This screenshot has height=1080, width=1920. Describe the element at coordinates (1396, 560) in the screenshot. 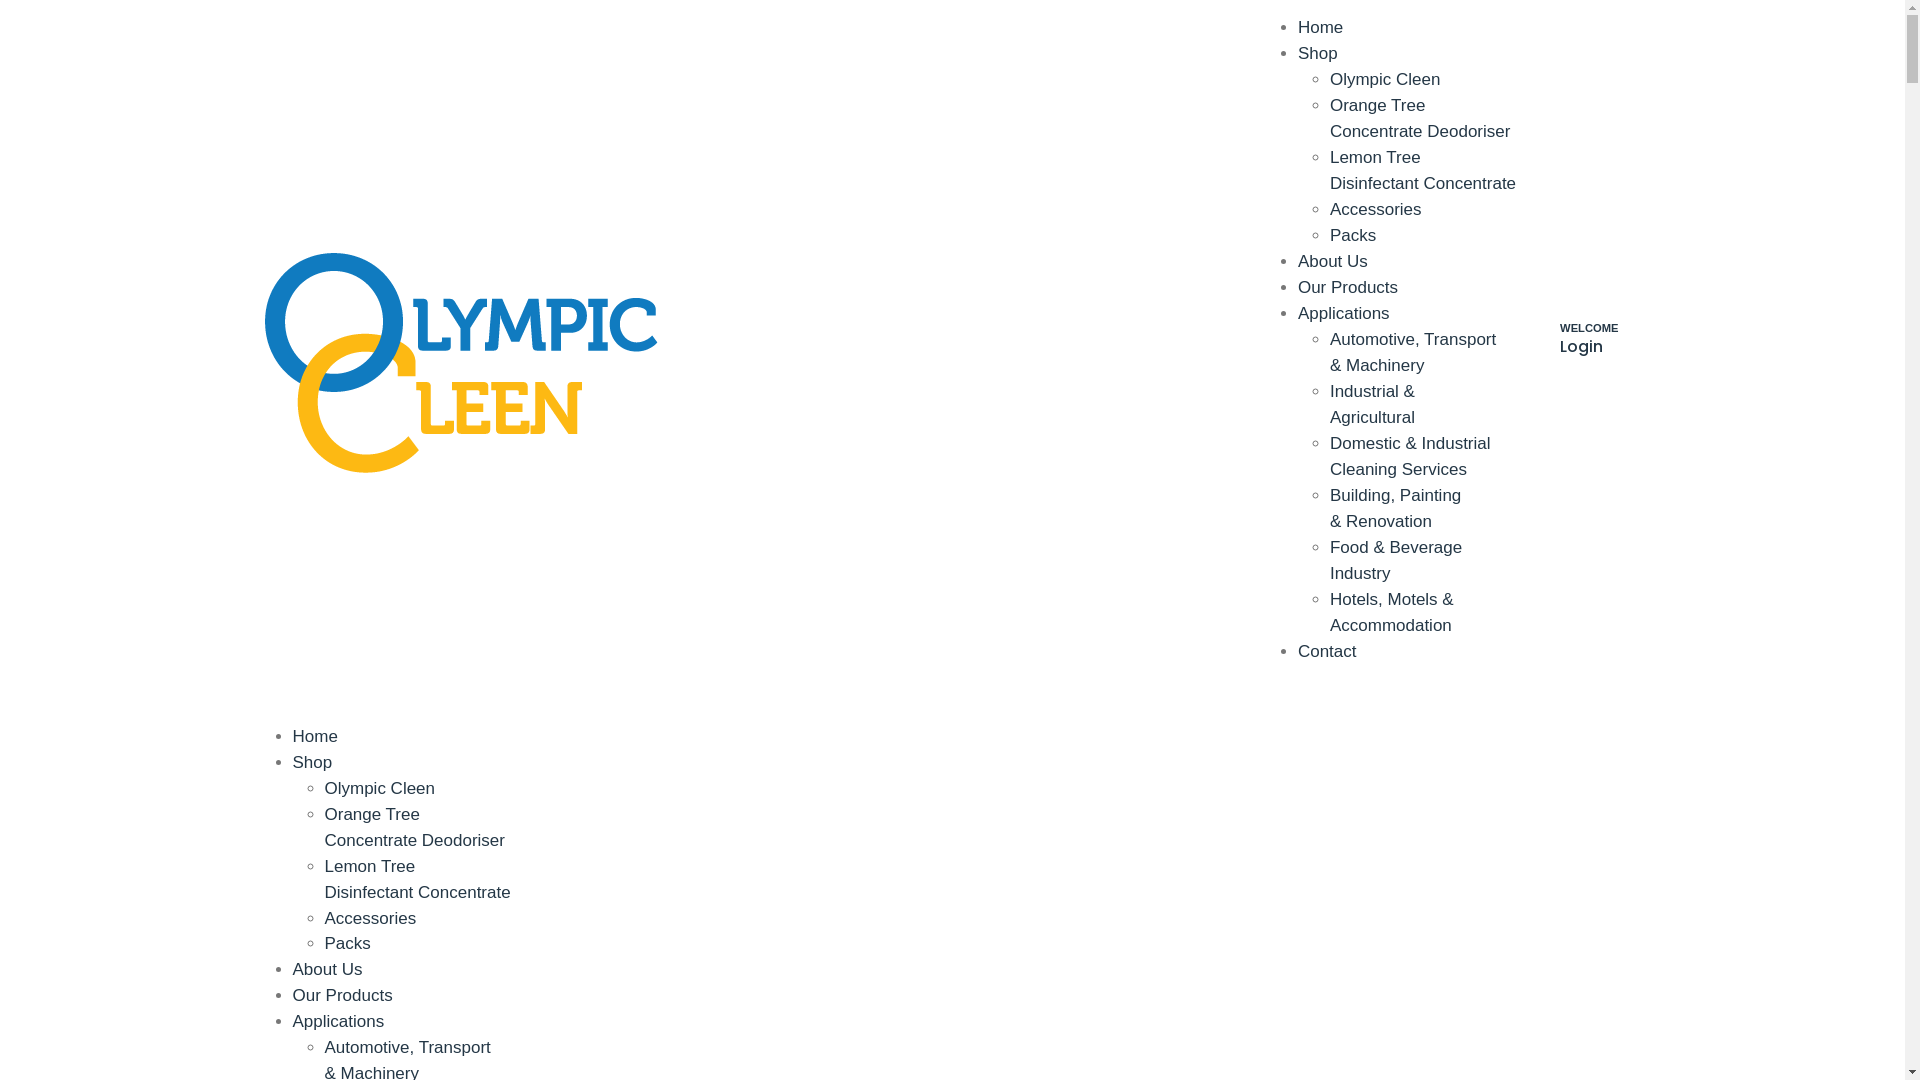

I see `Food & Beverage
Industry` at that location.